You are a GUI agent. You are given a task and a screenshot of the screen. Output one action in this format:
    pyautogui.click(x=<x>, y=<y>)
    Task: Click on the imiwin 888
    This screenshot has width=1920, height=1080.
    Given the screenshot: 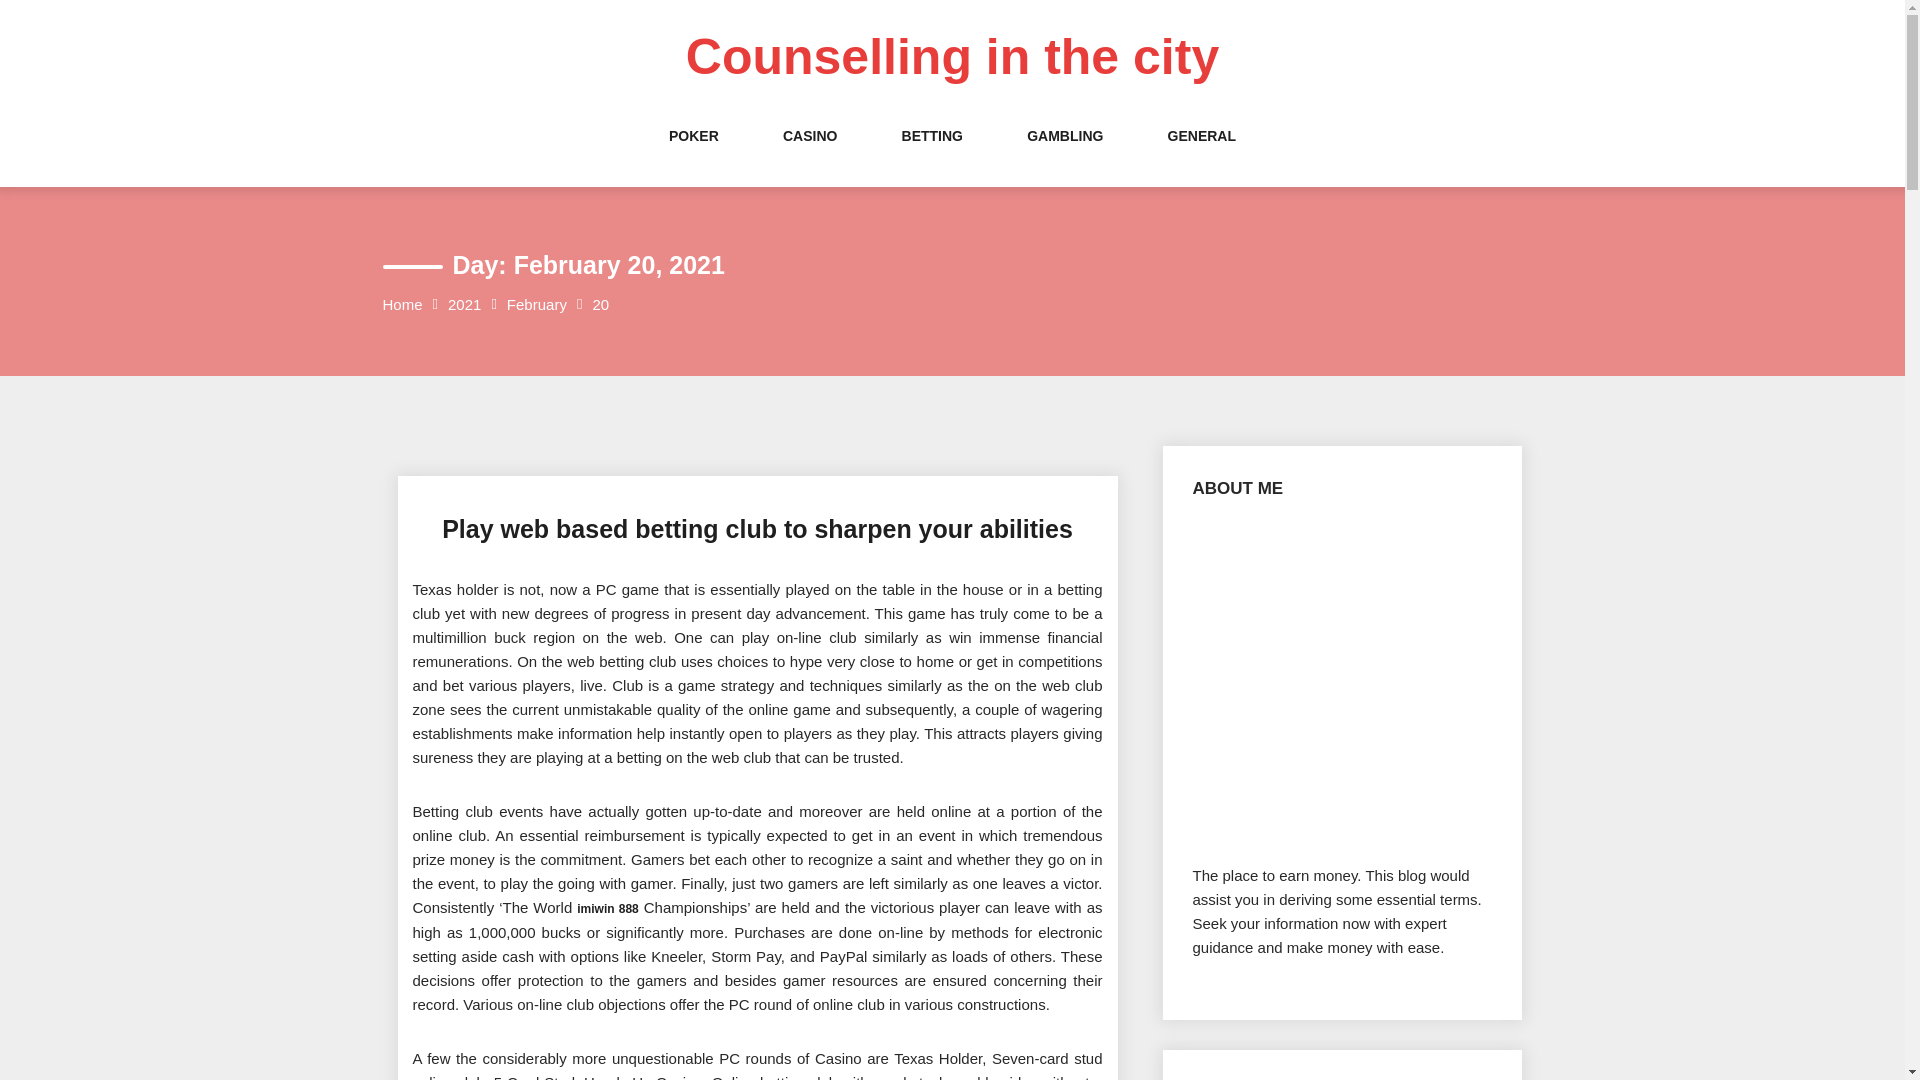 What is the action you would take?
    pyautogui.click(x=608, y=906)
    